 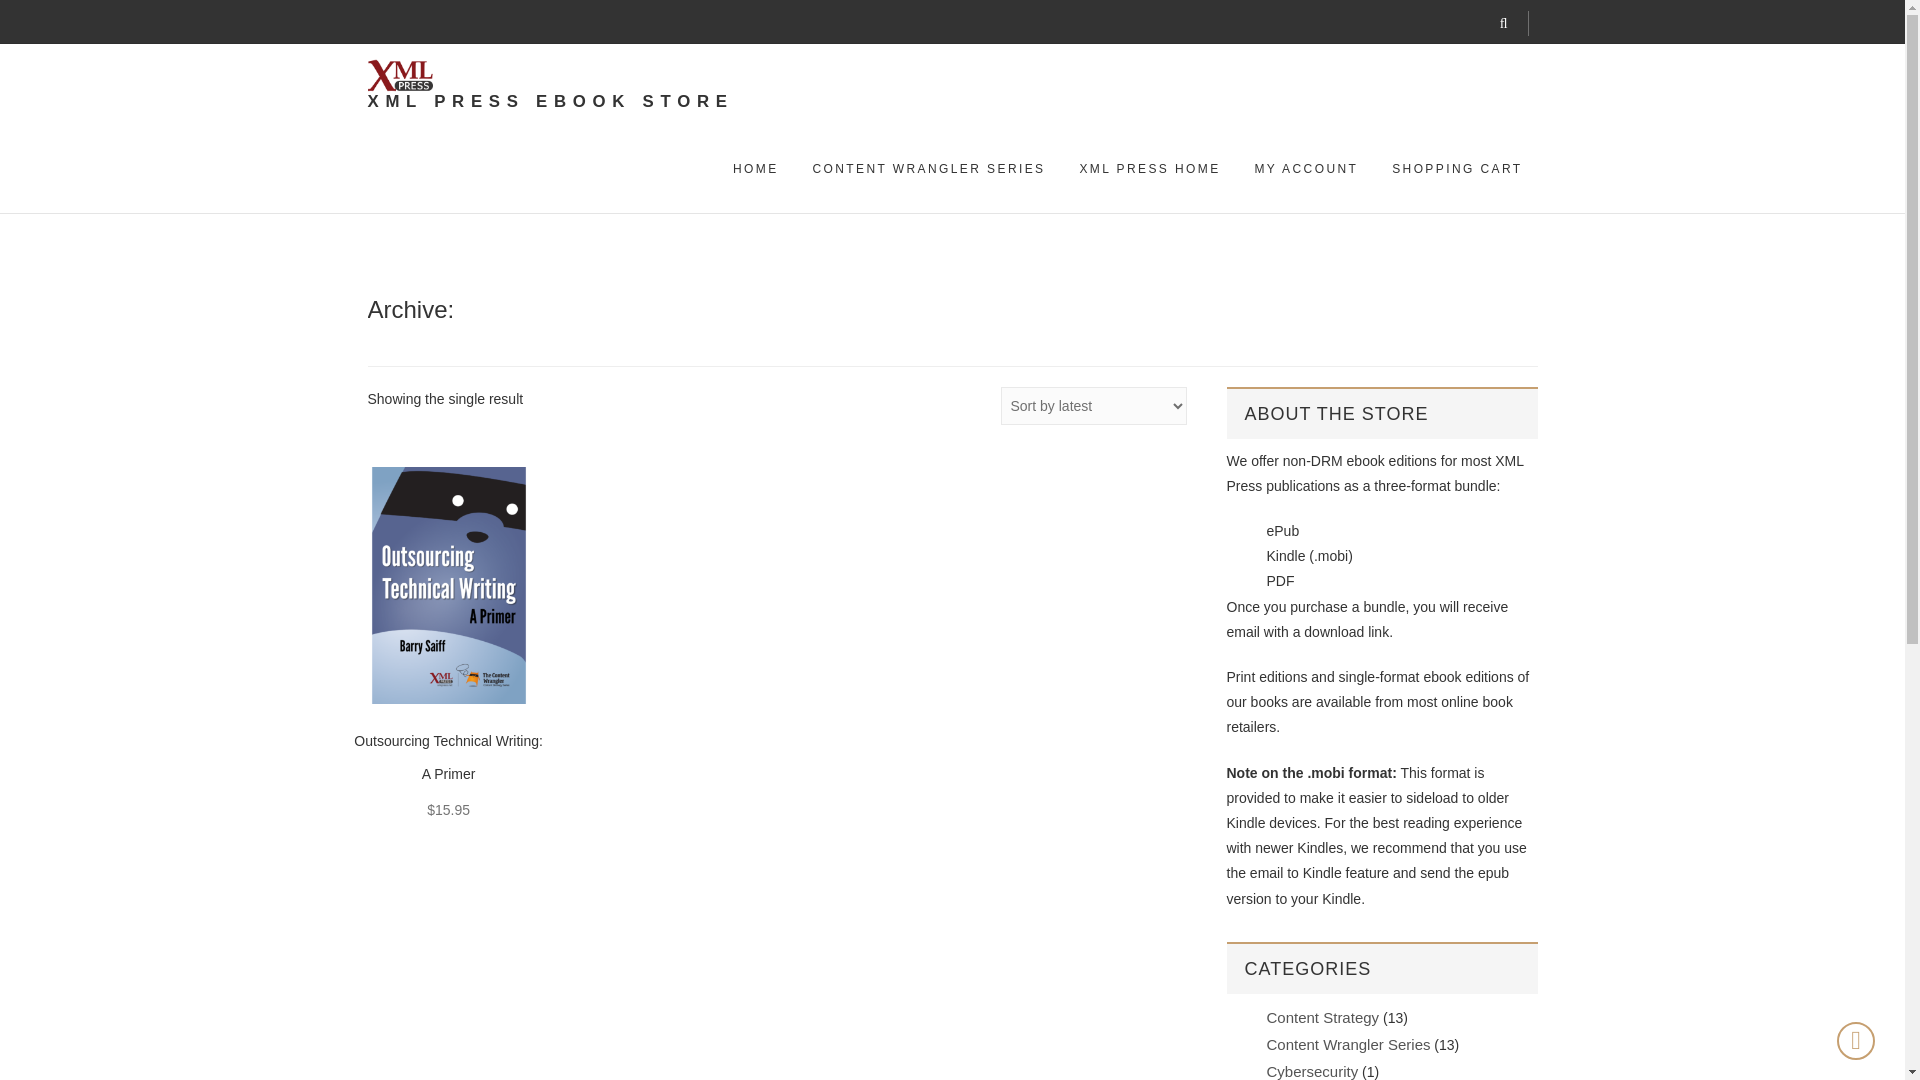 What do you see at coordinates (1311, 1071) in the screenshot?
I see `Cybersecurity` at bounding box center [1311, 1071].